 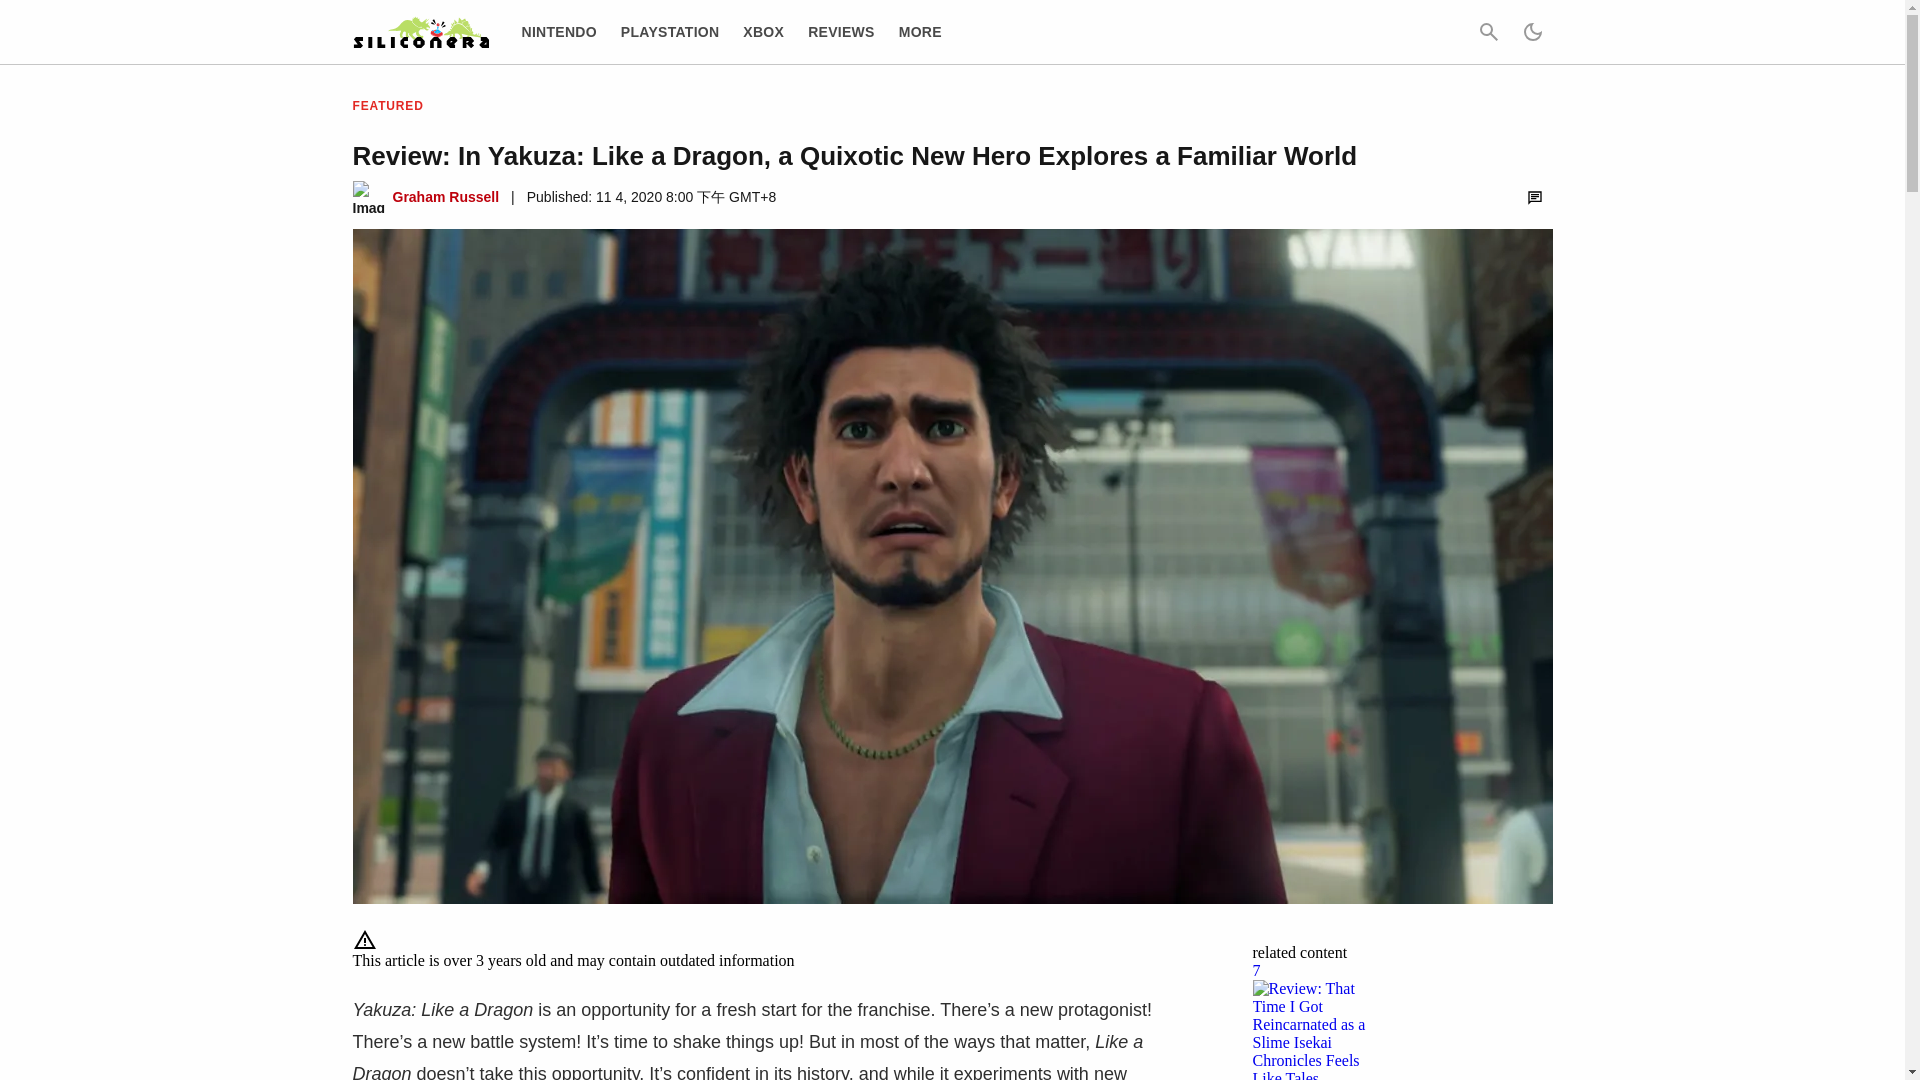 I want to click on PLAYSTATION, so click(x=670, y=31).